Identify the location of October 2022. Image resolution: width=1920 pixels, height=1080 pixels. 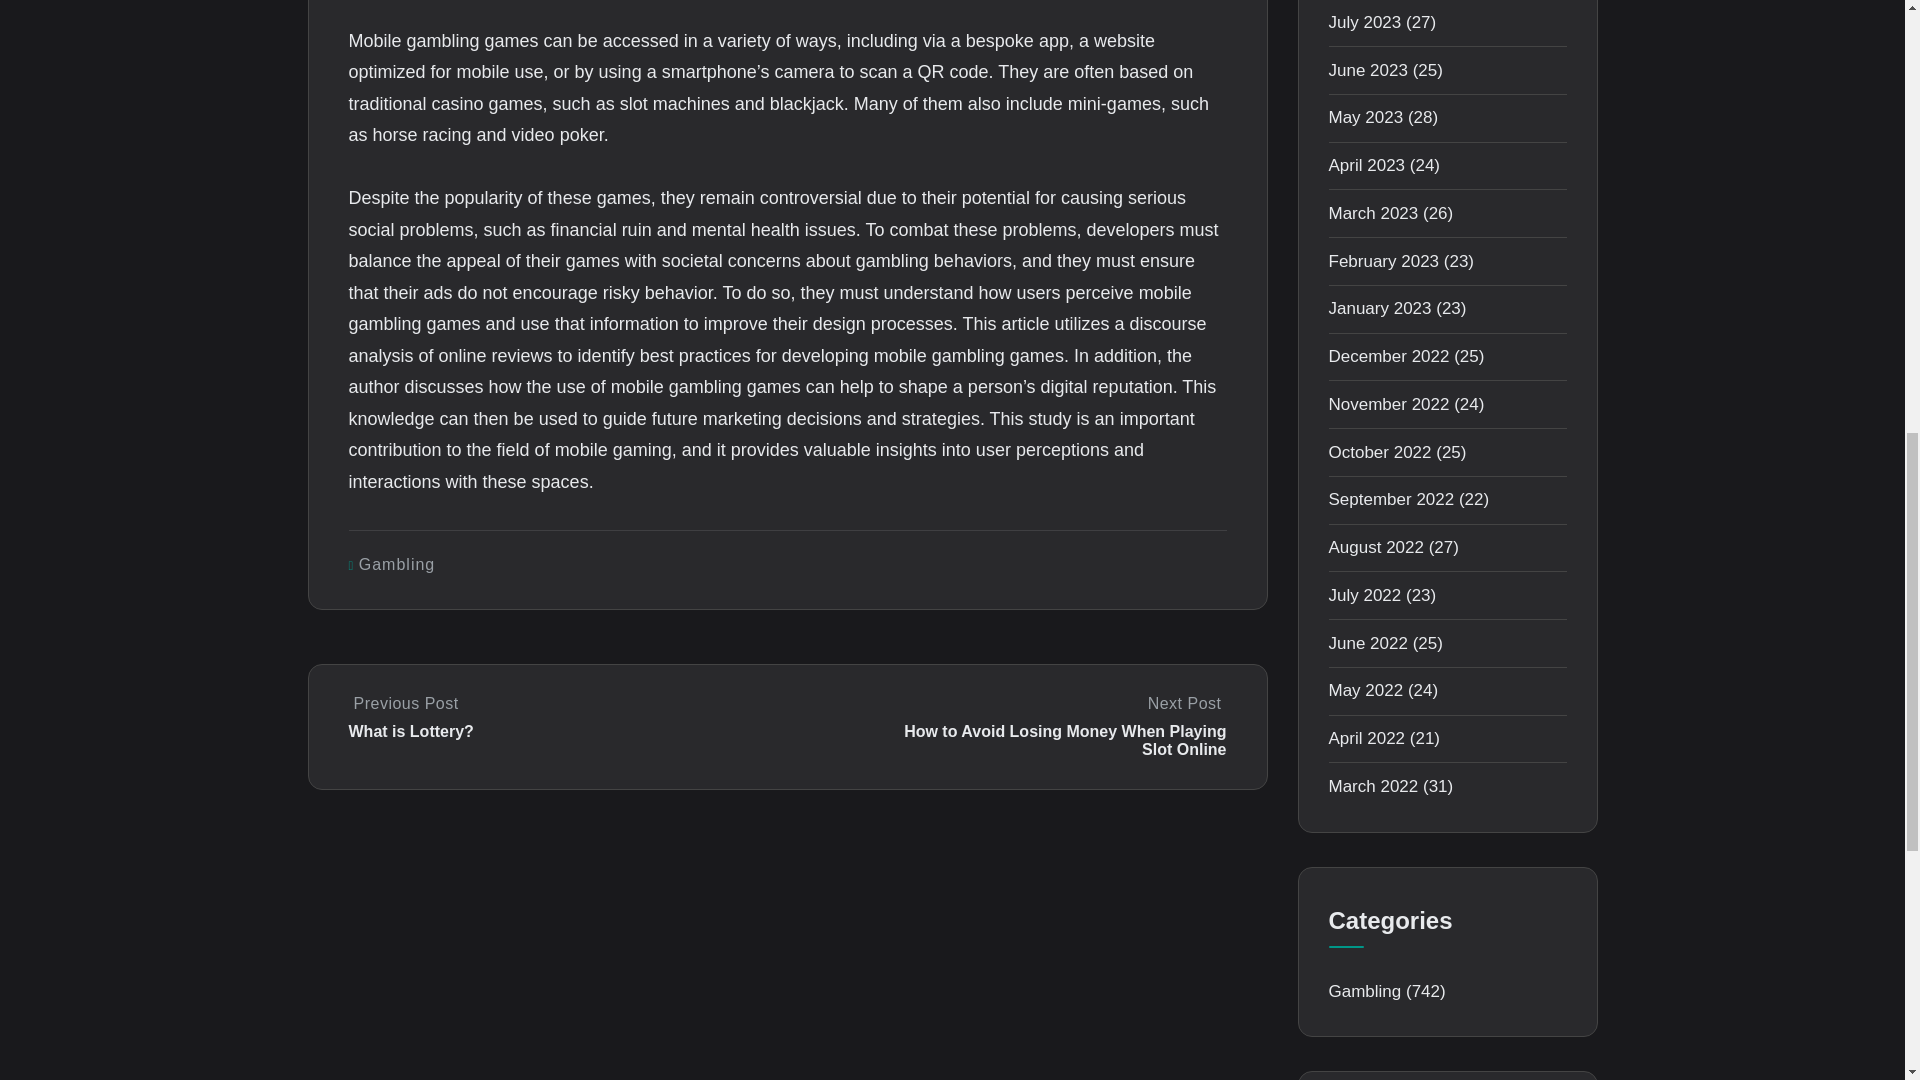
(1379, 452).